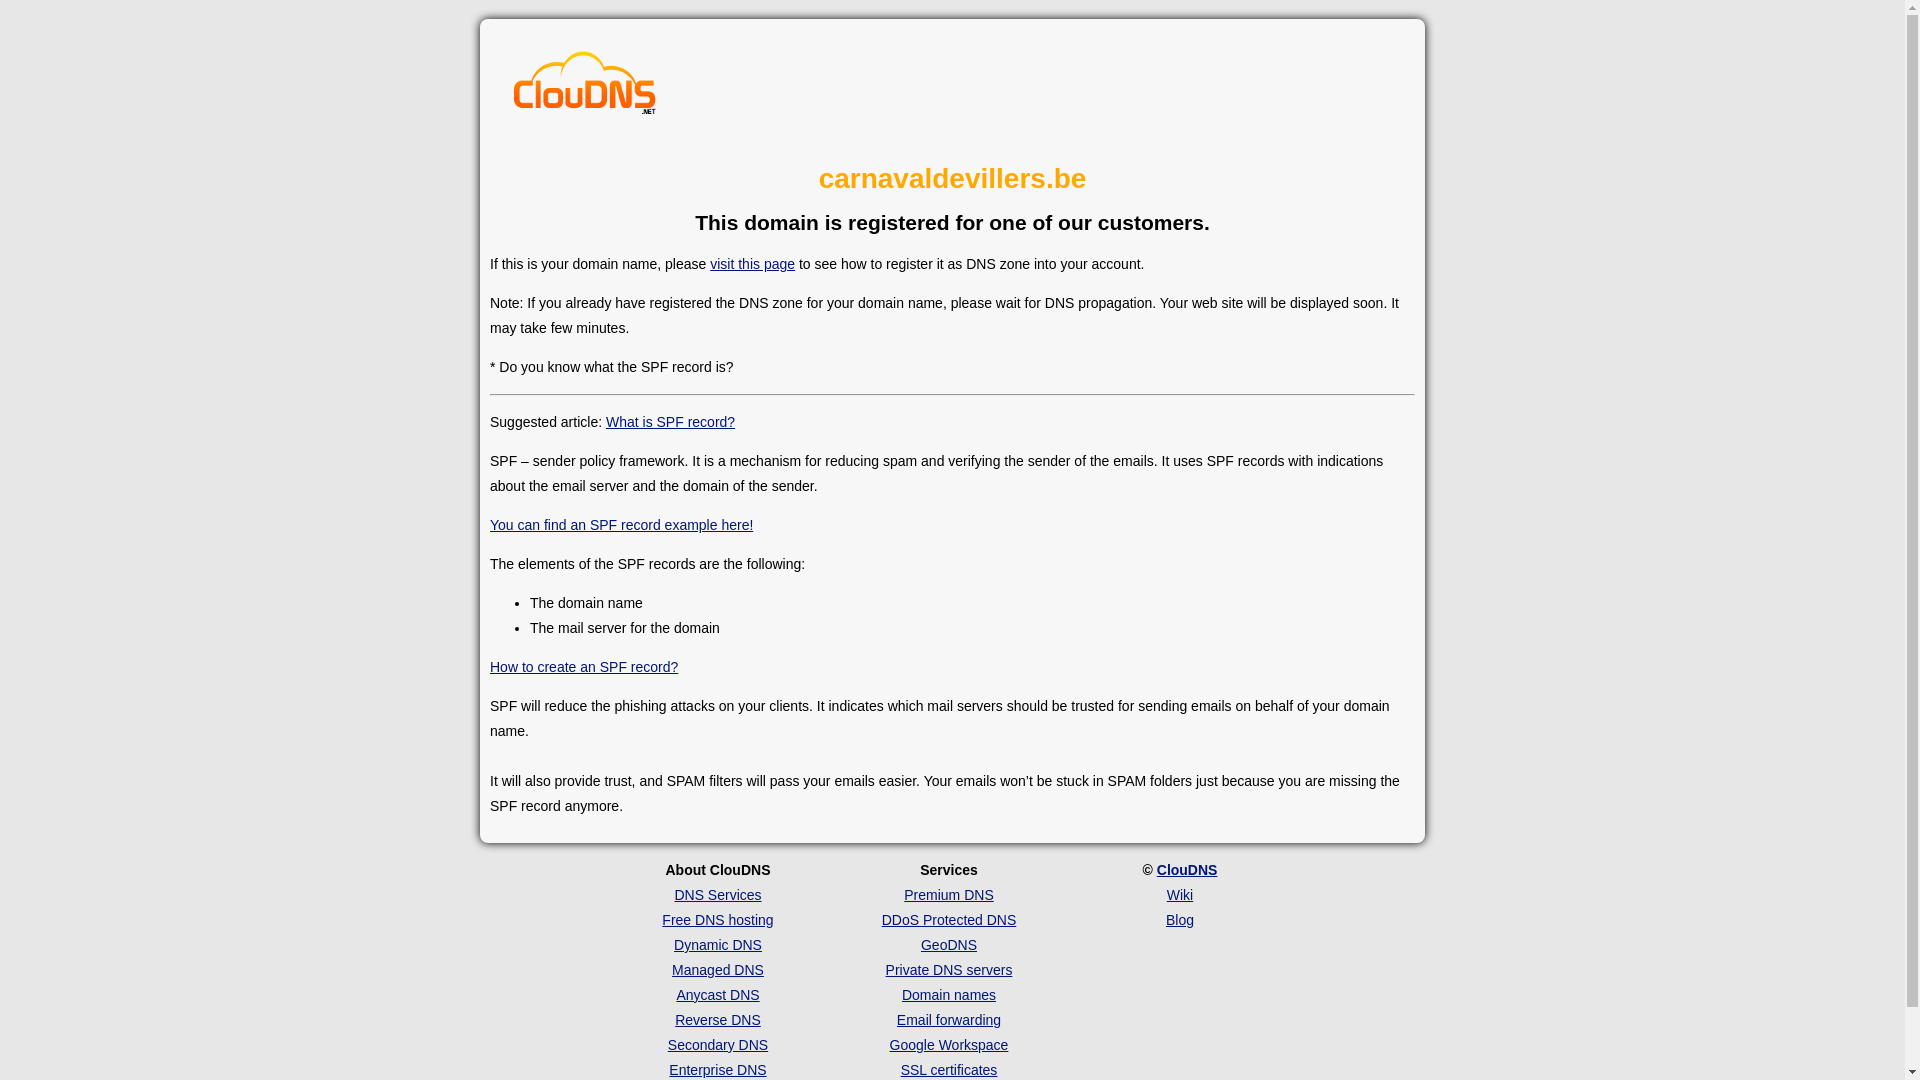 This screenshot has height=1080, width=1920. I want to click on Enterprise DNS, so click(718, 1070).